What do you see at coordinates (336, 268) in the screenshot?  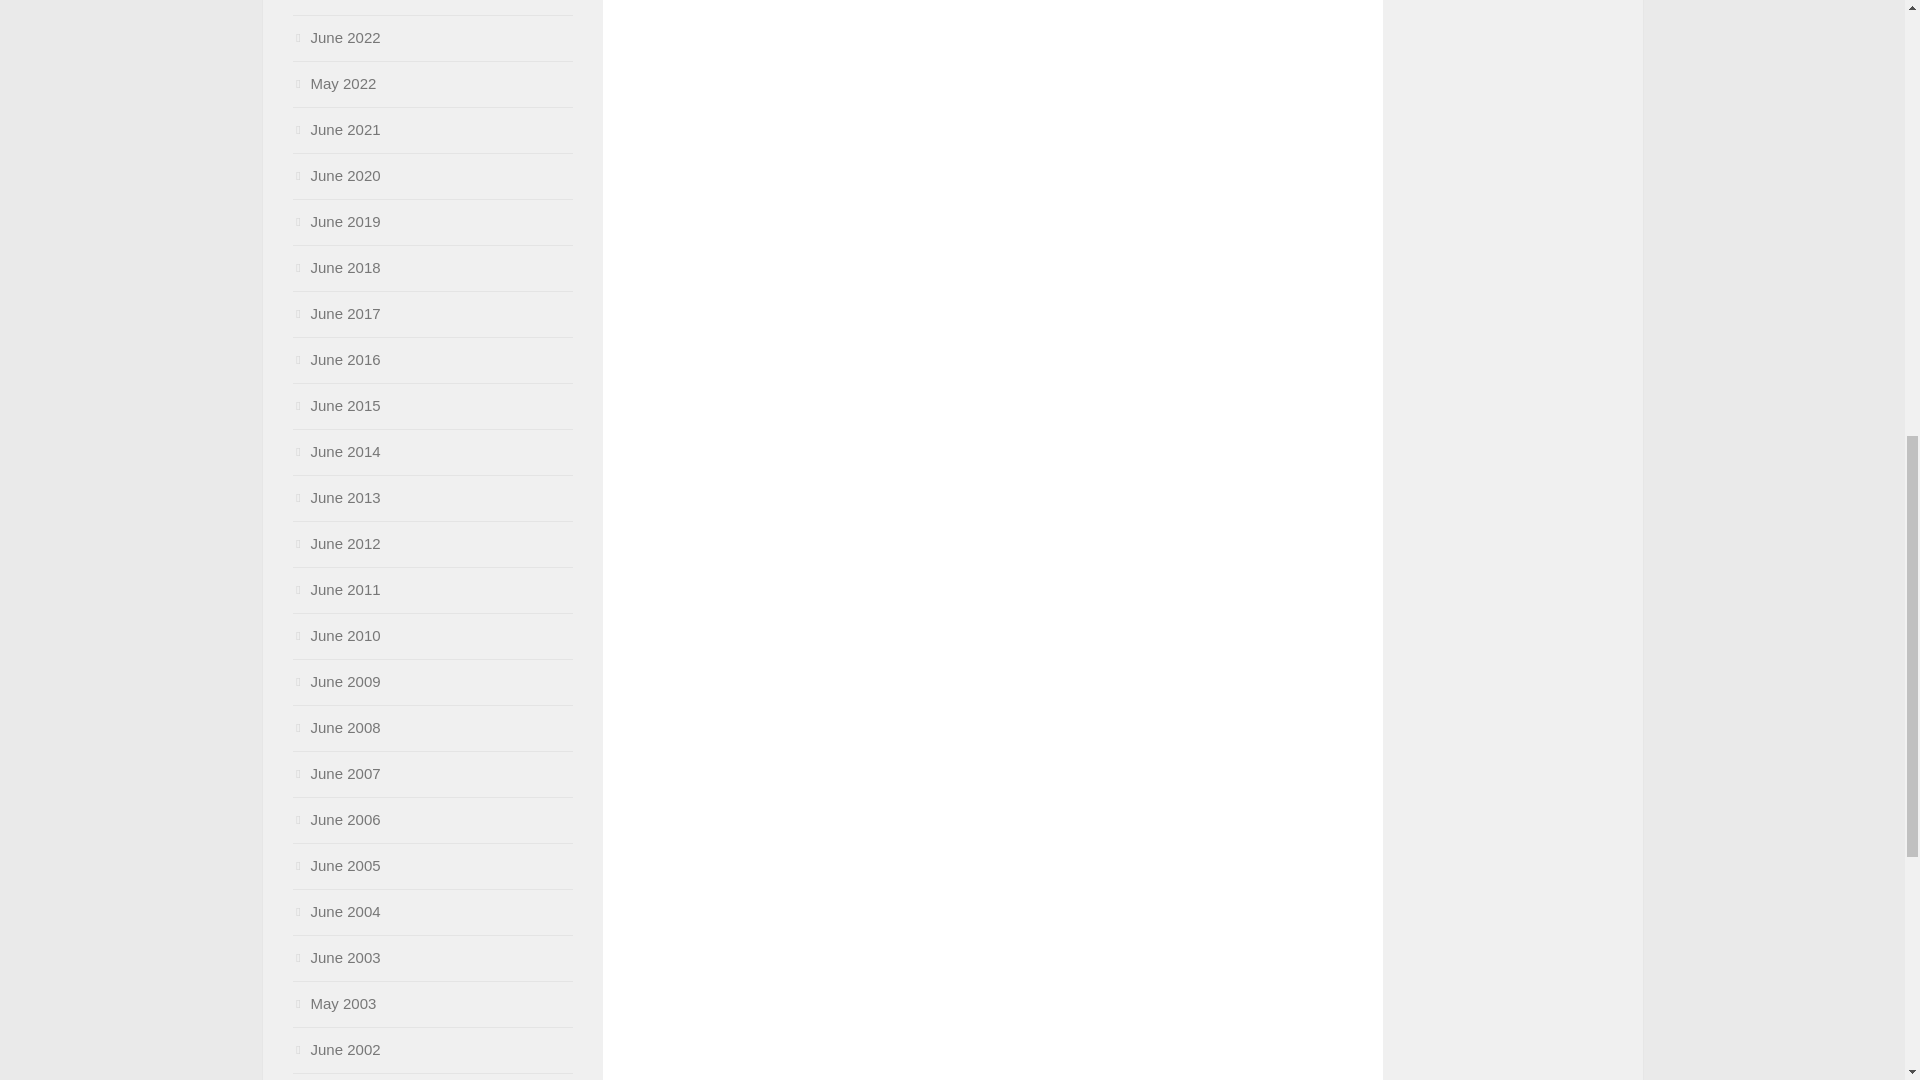 I see `June 2018` at bounding box center [336, 268].